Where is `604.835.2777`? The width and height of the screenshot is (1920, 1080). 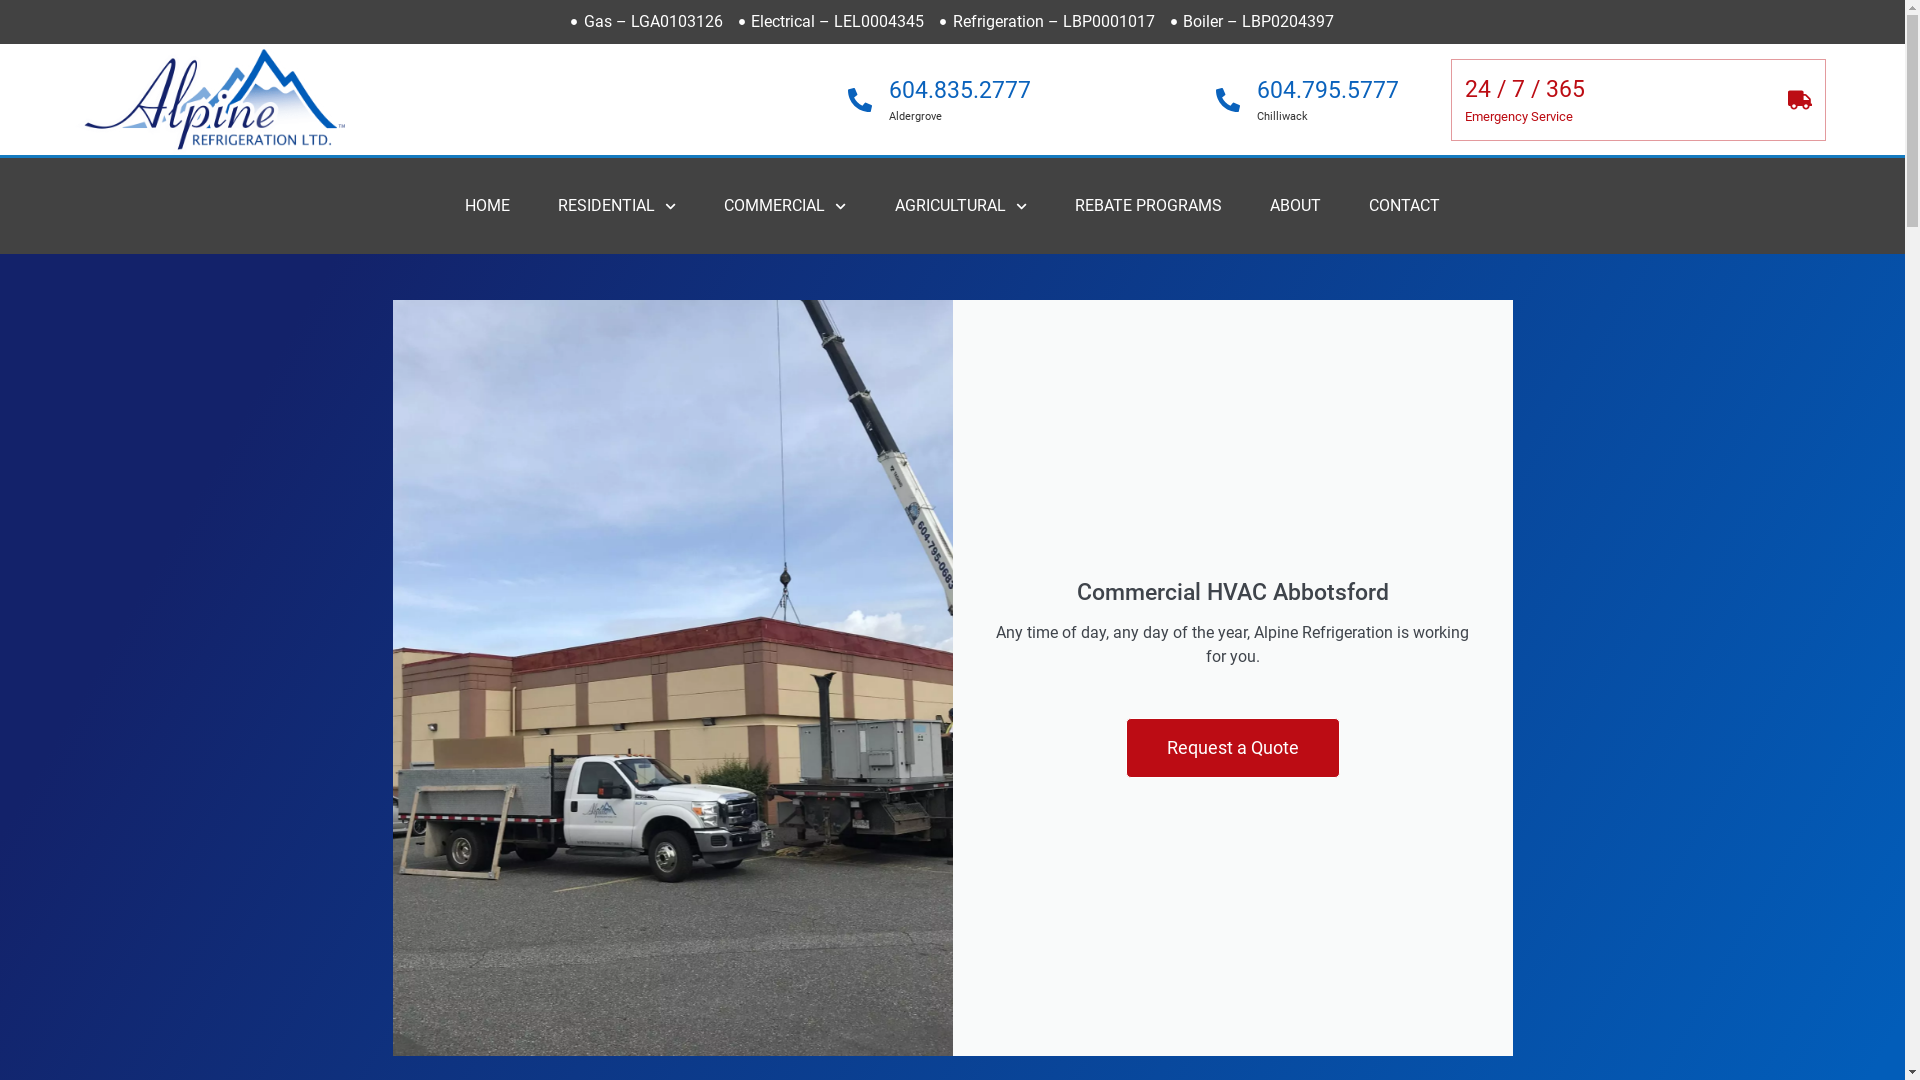
604.835.2777 is located at coordinates (960, 90).